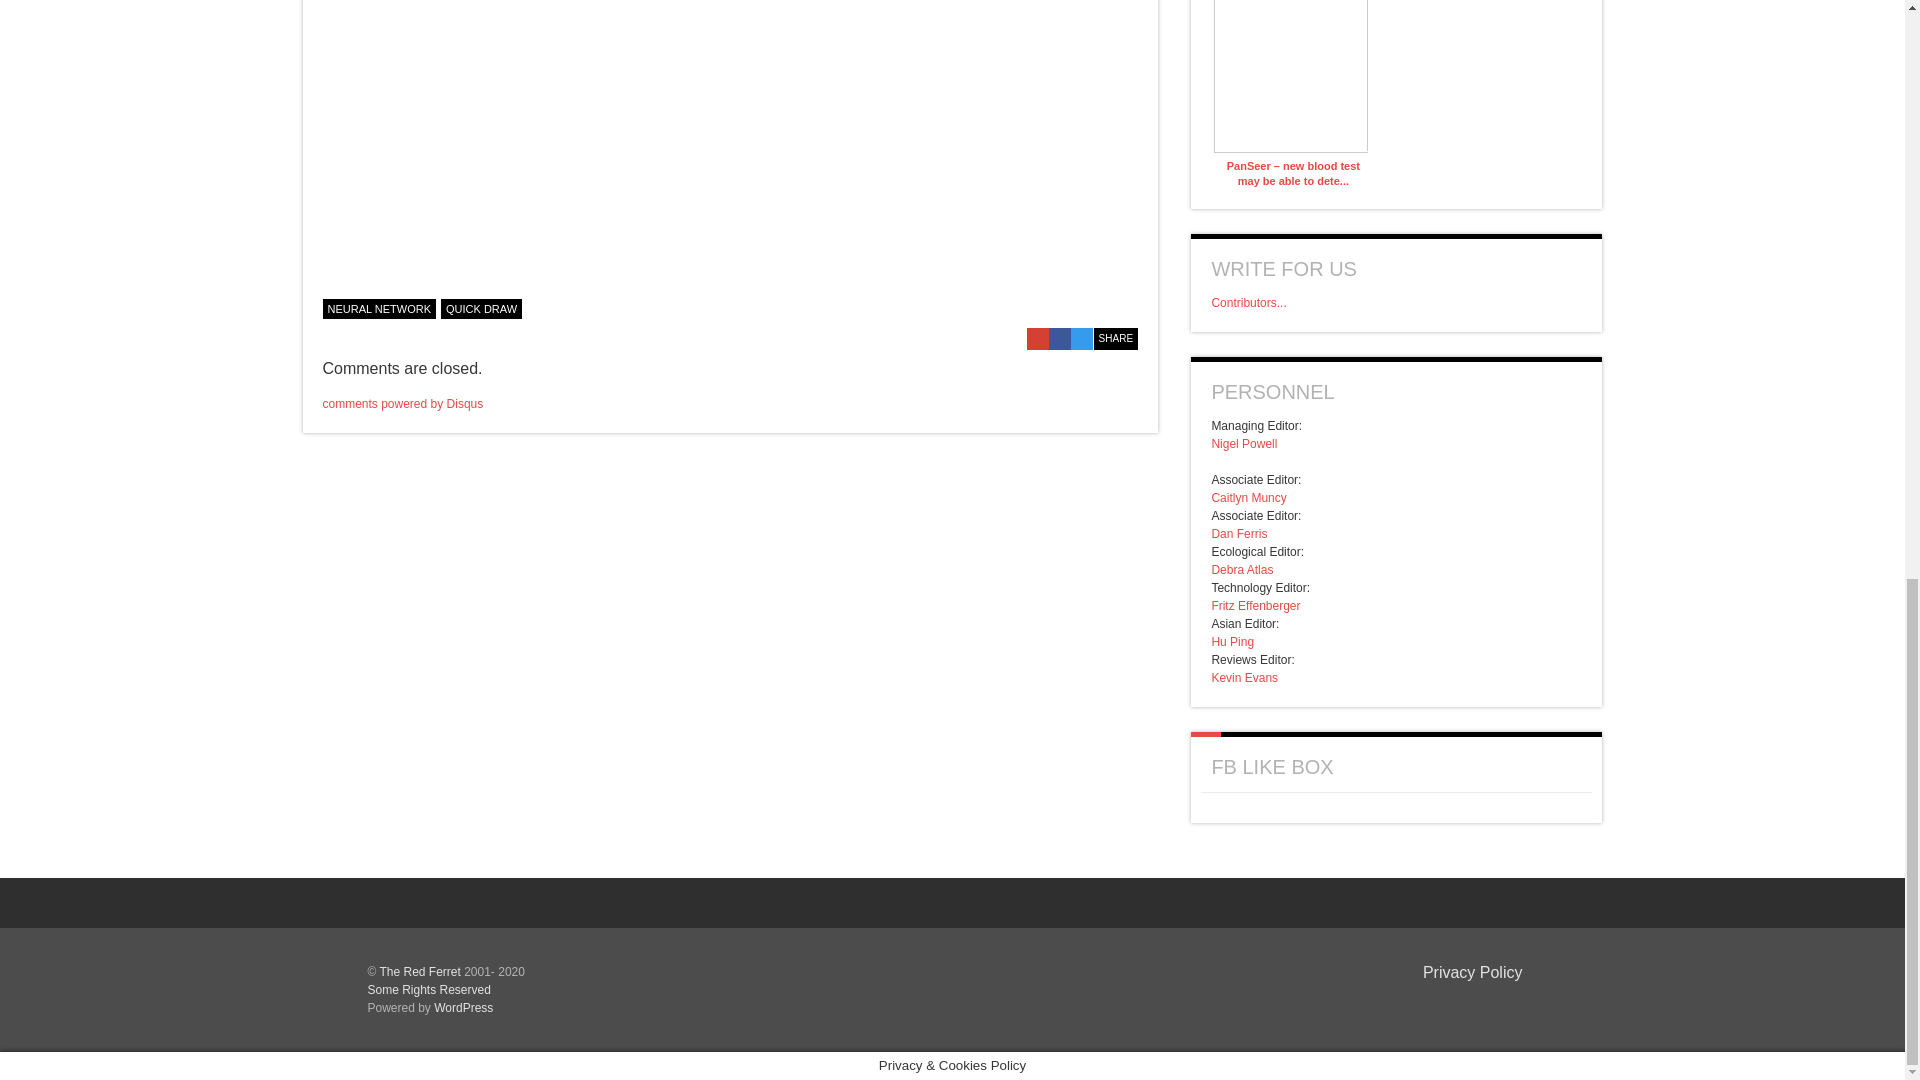 This screenshot has width=1920, height=1080. What do you see at coordinates (1244, 444) in the screenshot?
I see `Nigel Powell` at bounding box center [1244, 444].